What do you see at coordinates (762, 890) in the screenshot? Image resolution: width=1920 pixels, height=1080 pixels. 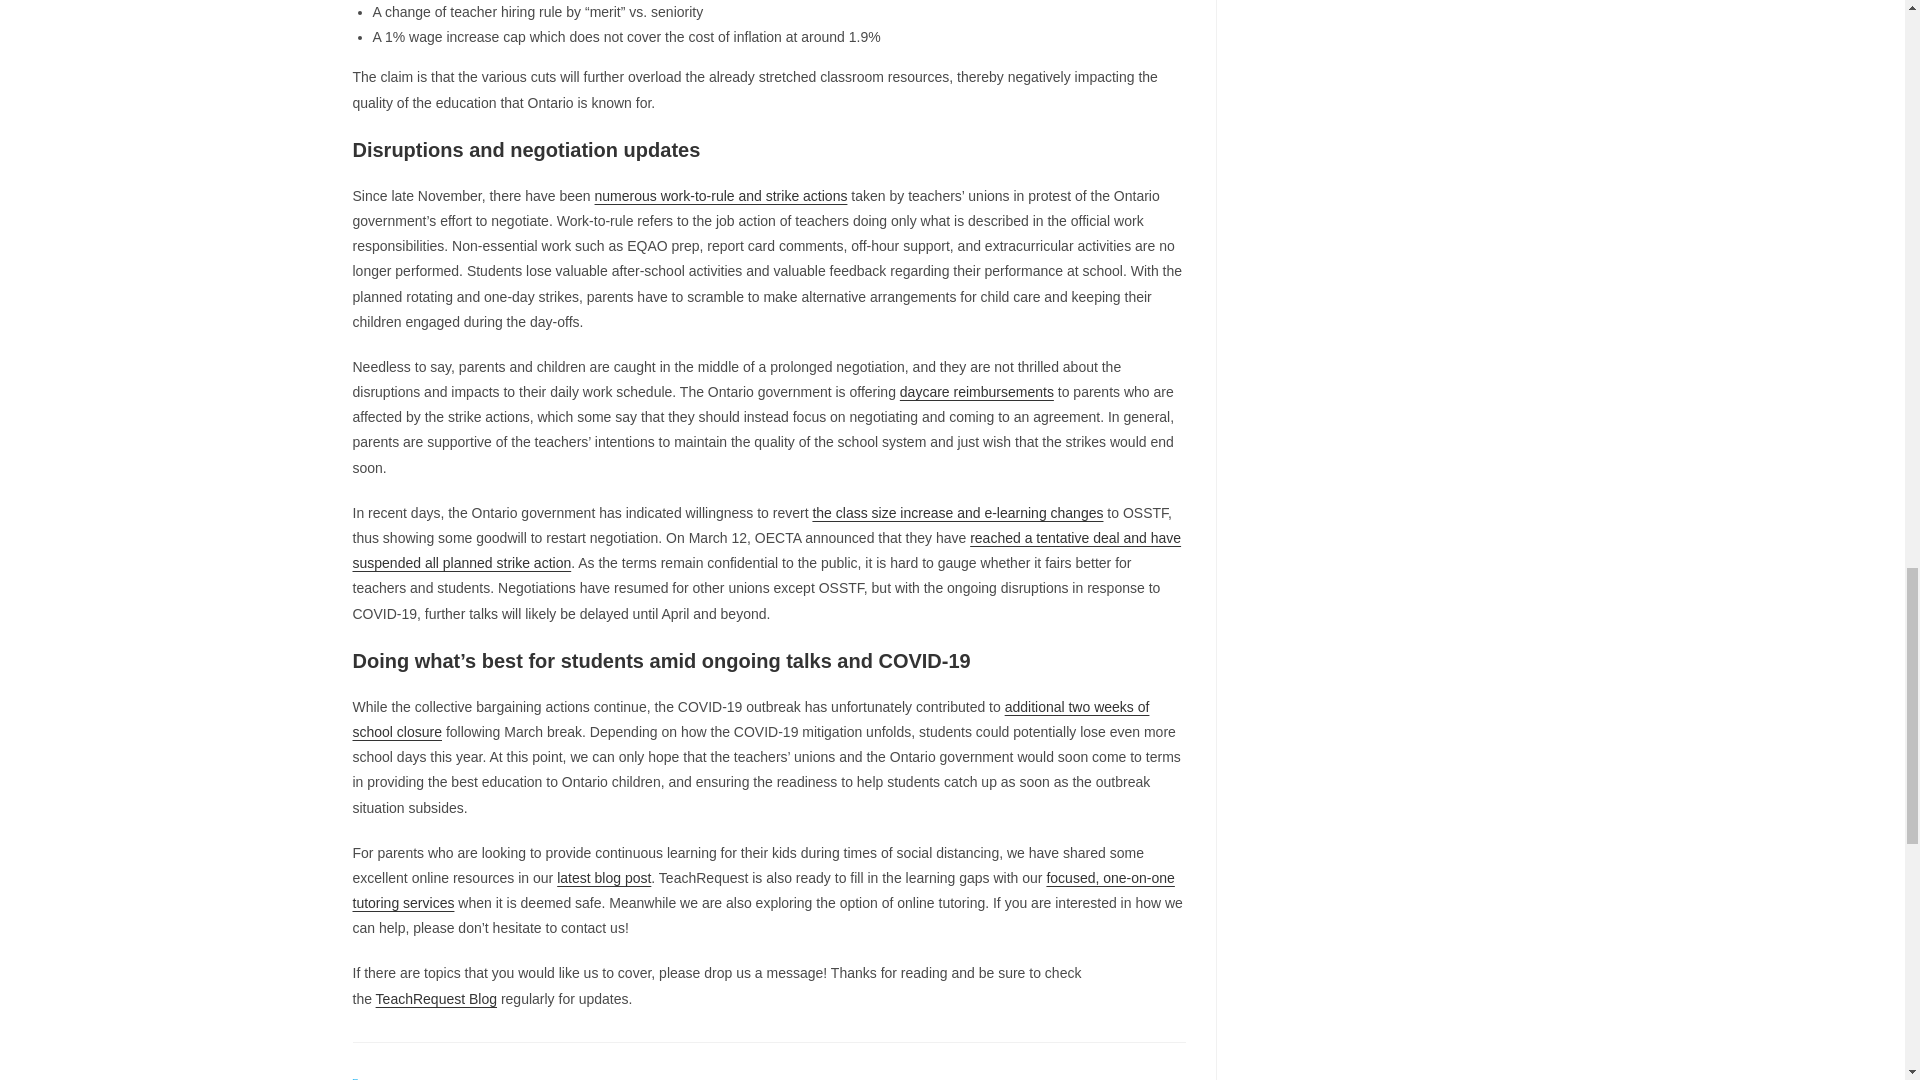 I see `focused, one-on-one tutoring services` at bounding box center [762, 890].